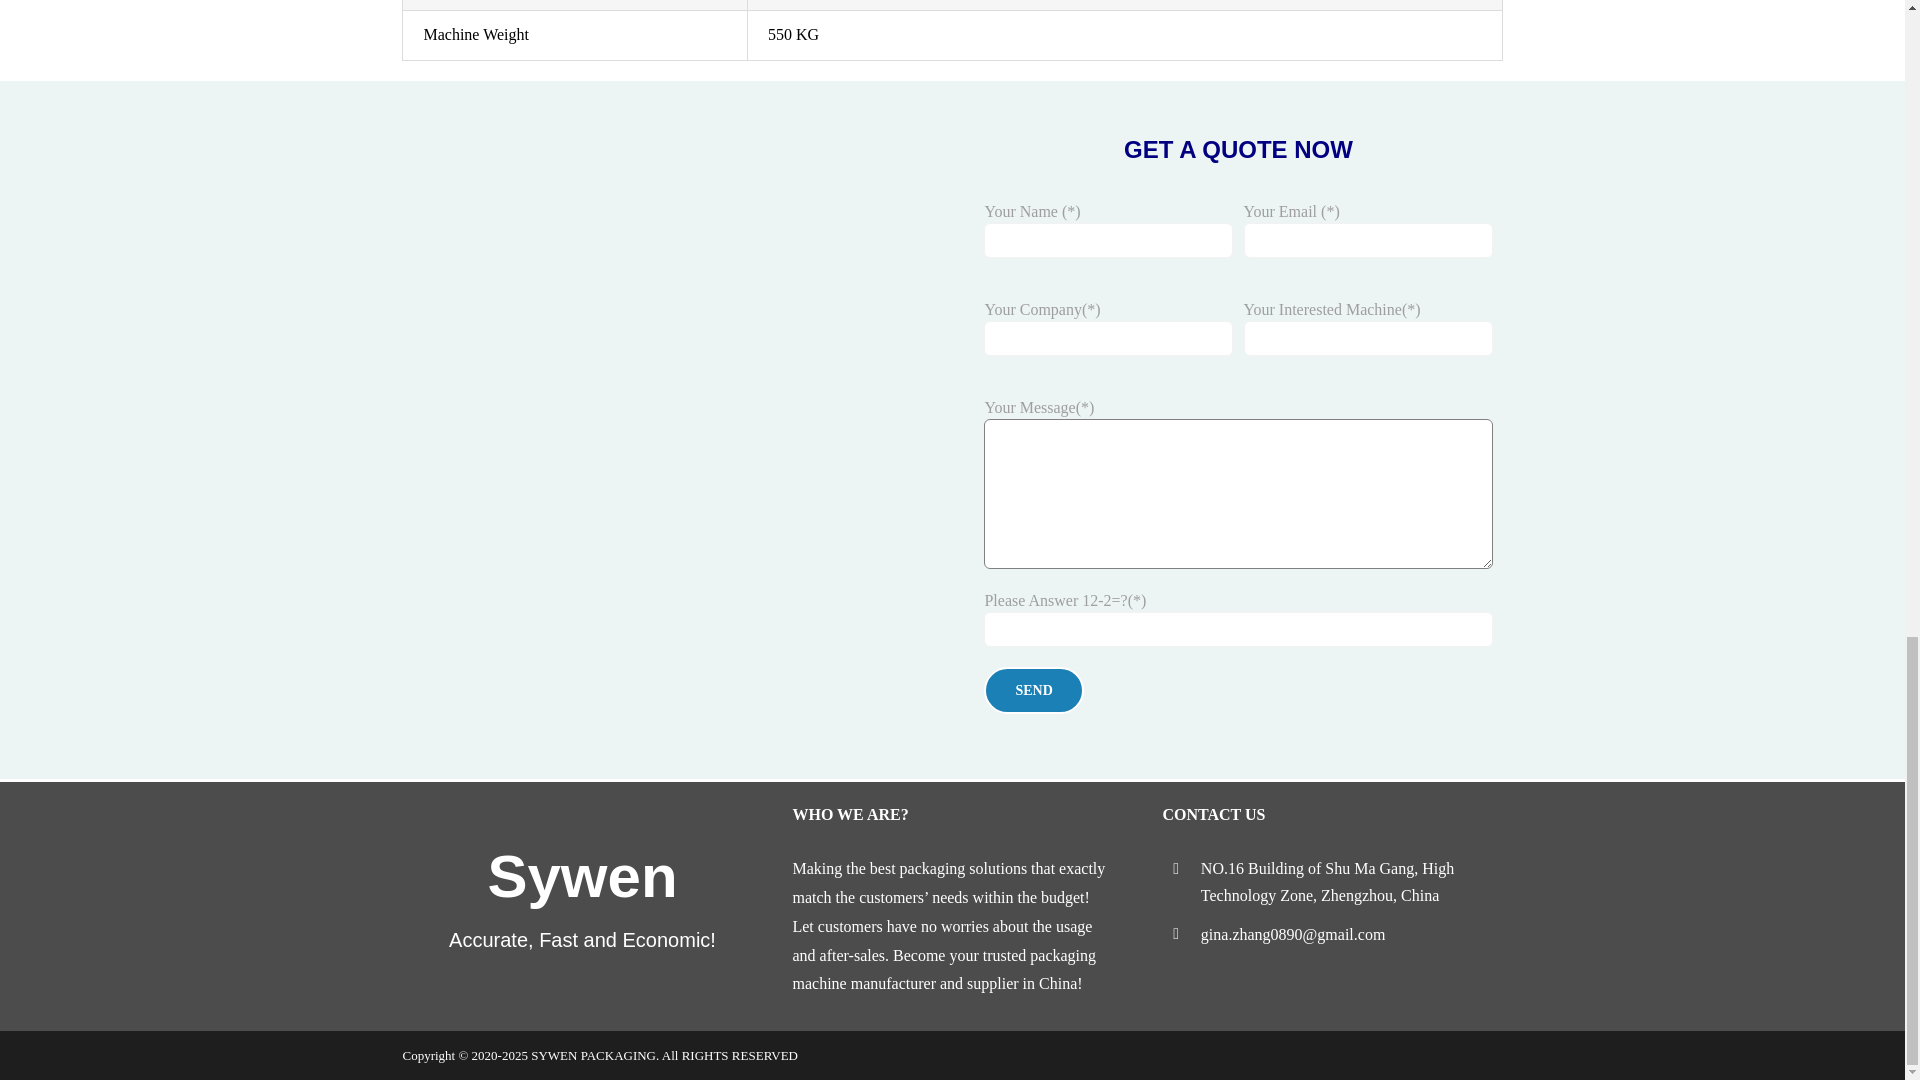  Describe the element at coordinates (1032, 690) in the screenshot. I see `Send` at that location.